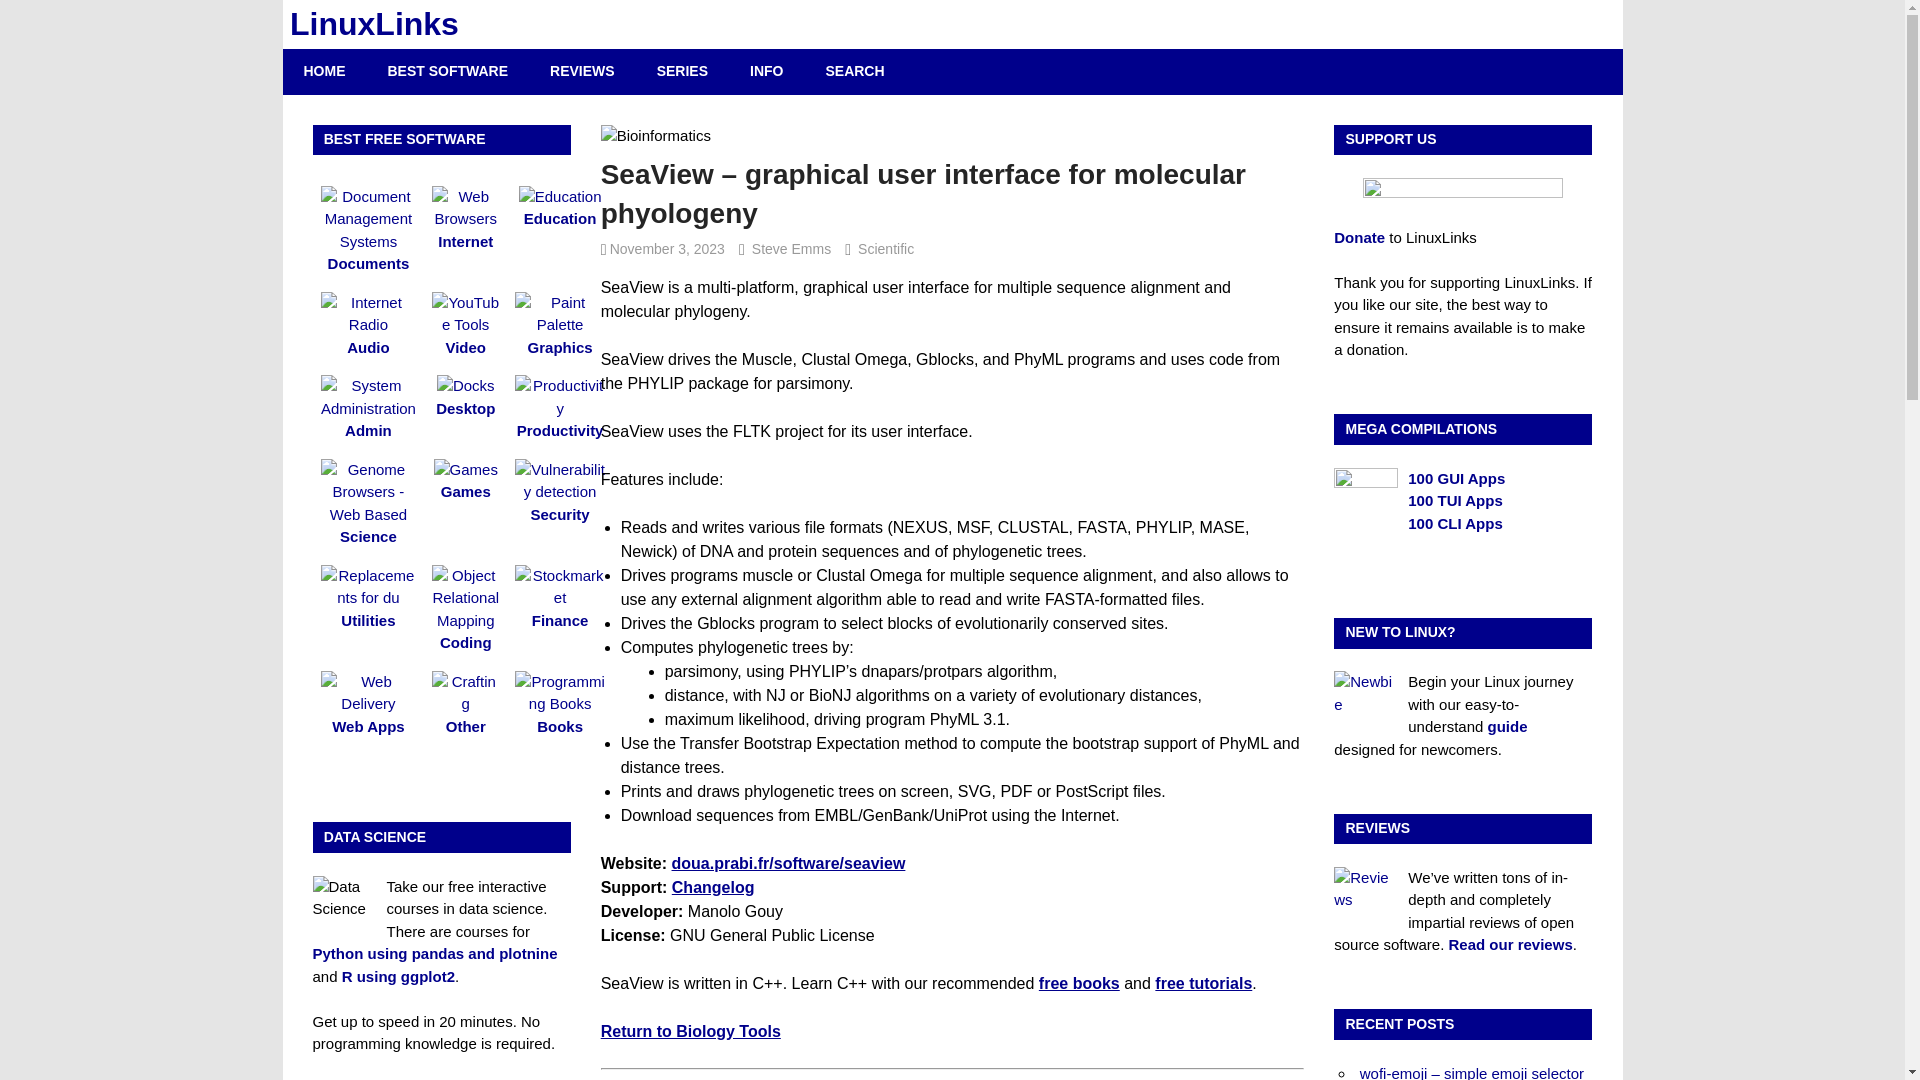 This screenshot has height=1080, width=1920. I want to click on HOME, so click(324, 70).